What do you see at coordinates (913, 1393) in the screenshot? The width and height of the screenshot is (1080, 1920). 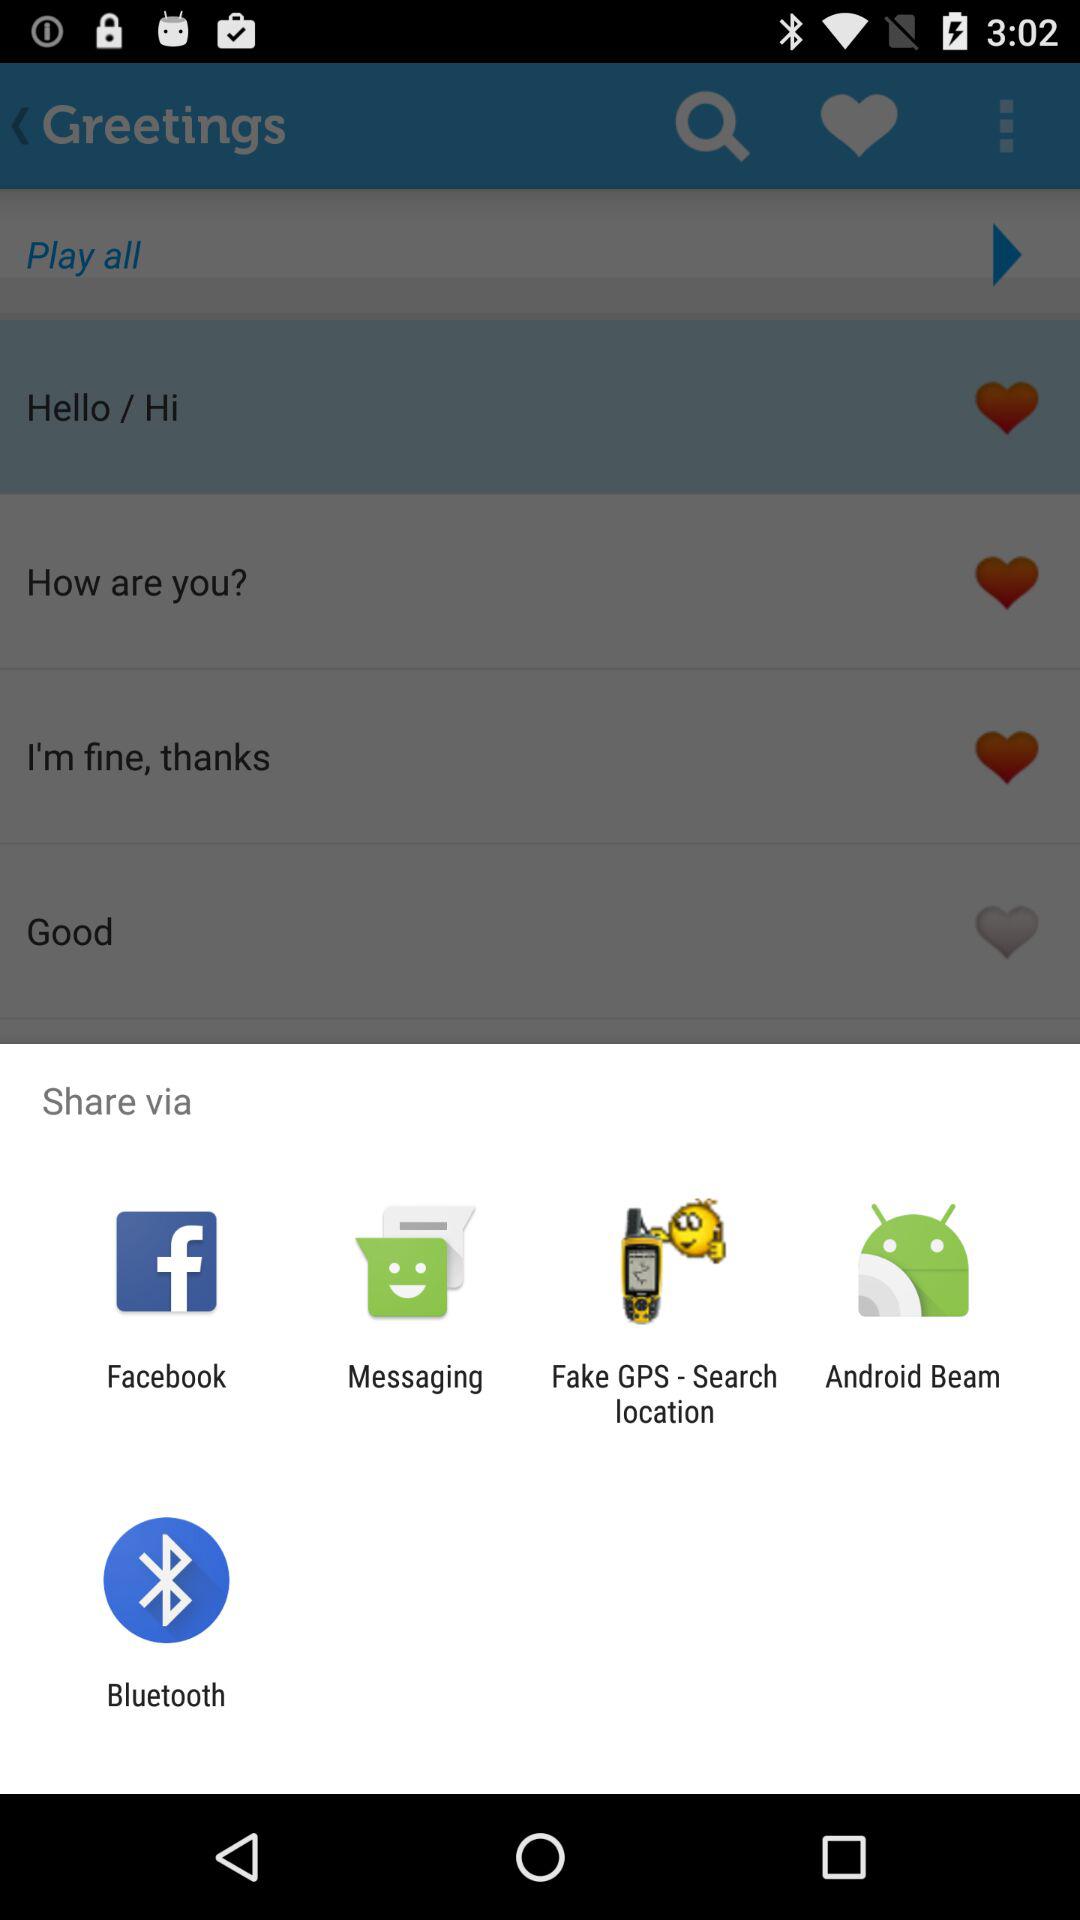 I see `flip to the android beam app` at bounding box center [913, 1393].